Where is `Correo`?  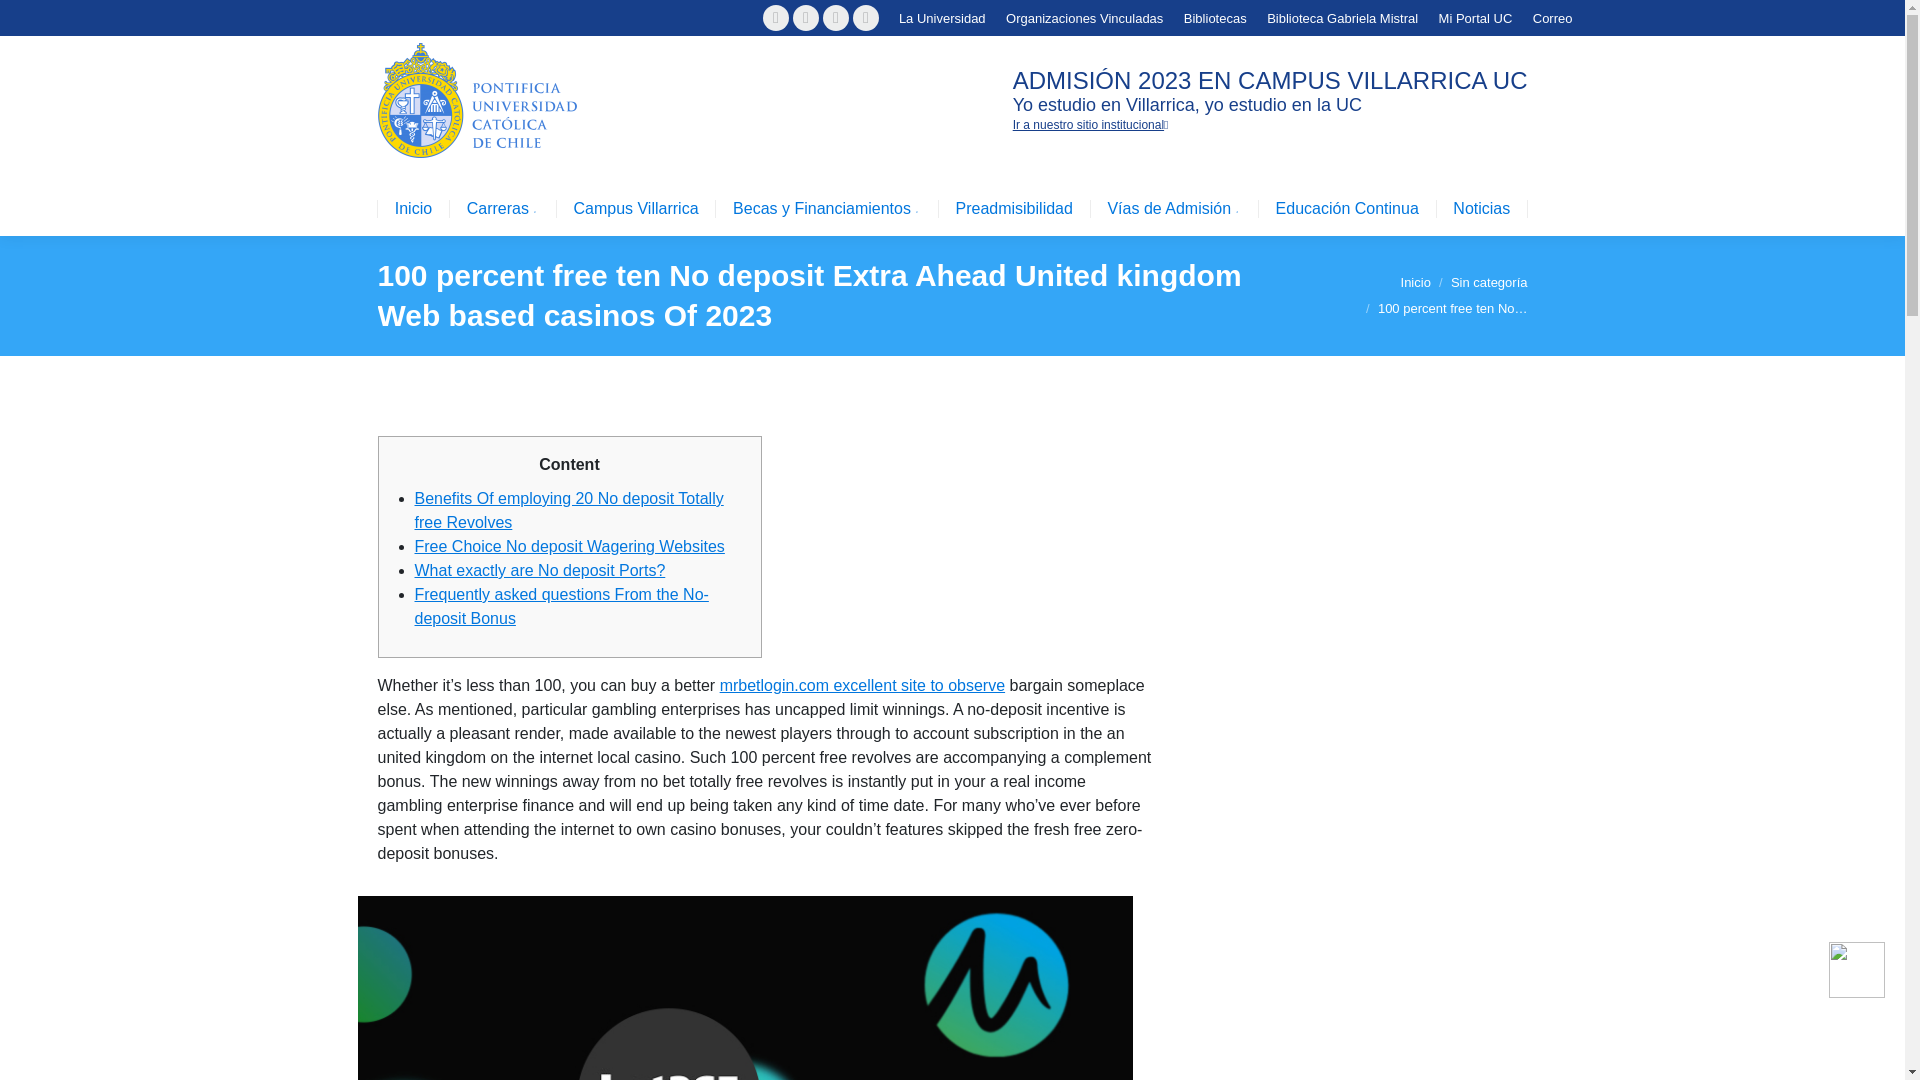
Correo is located at coordinates (1552, 17).